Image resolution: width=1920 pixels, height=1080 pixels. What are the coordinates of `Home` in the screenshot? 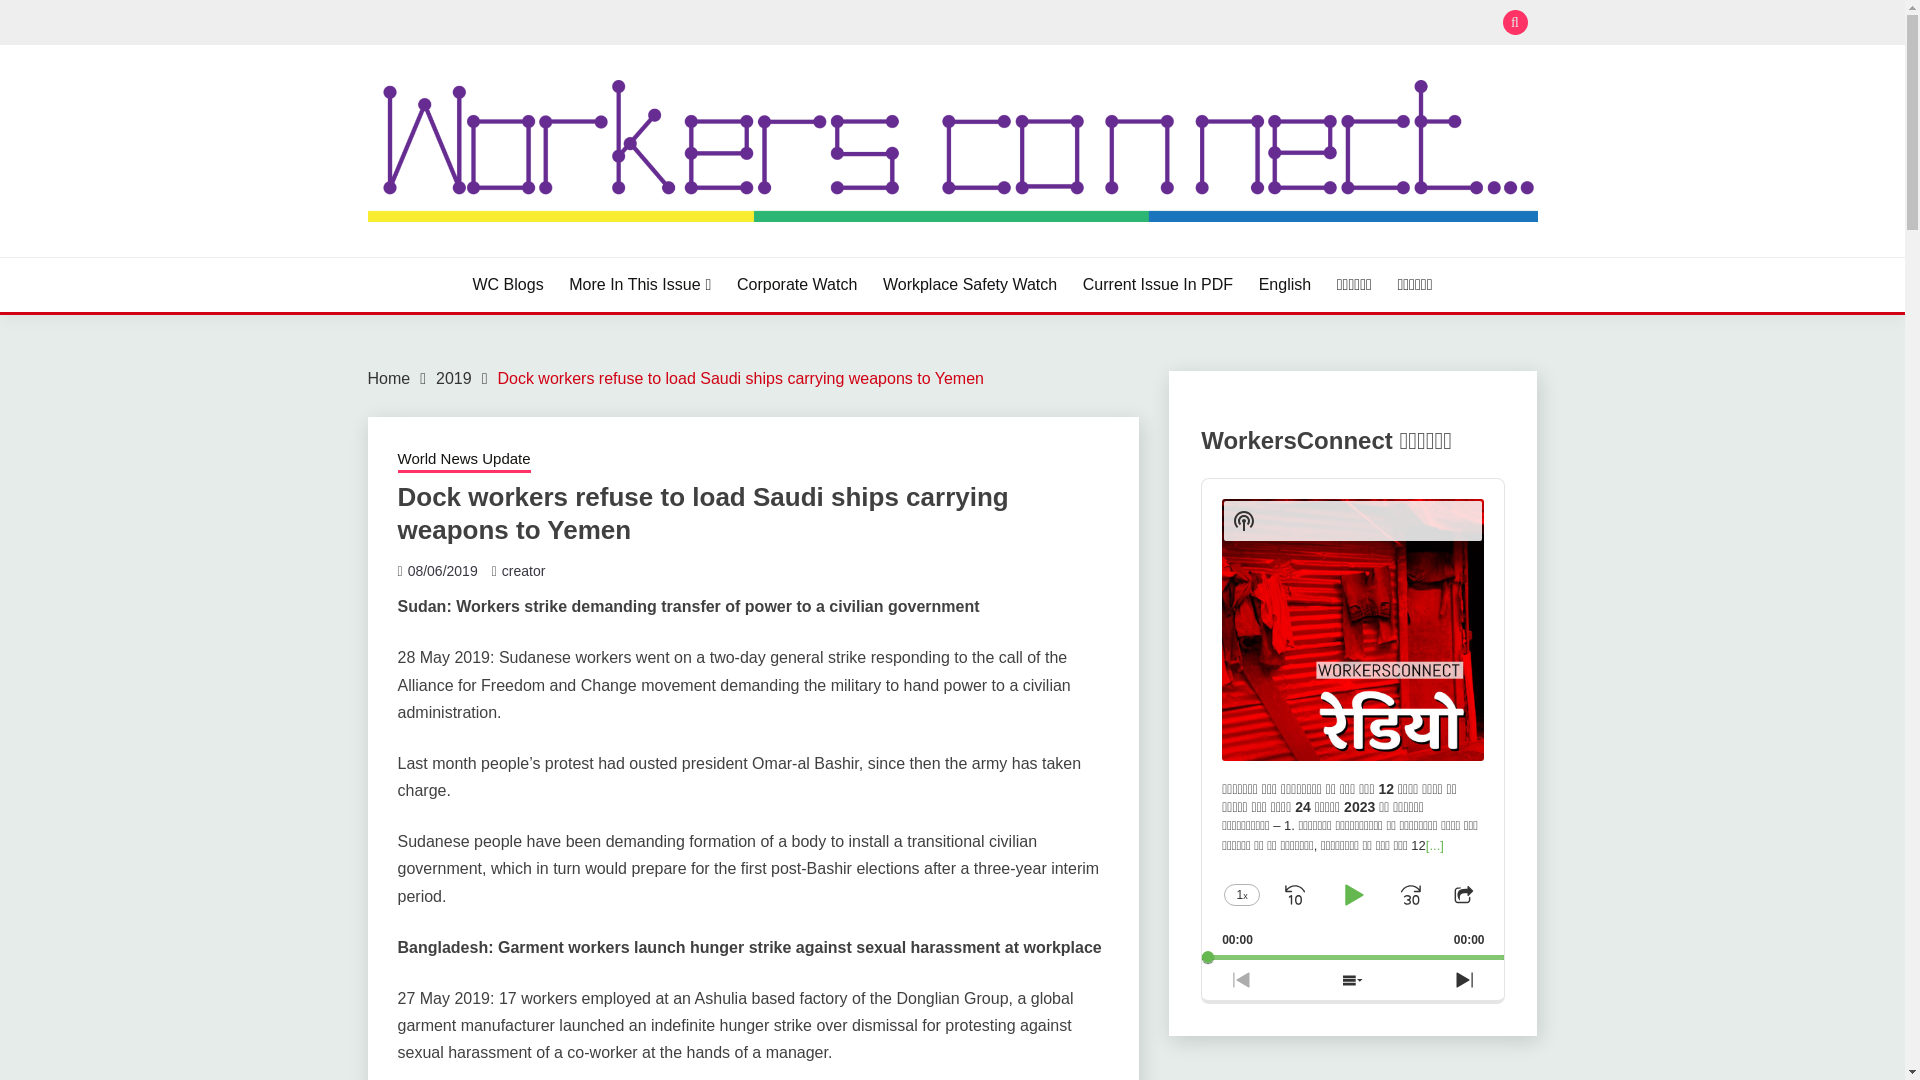 It's located at (389, 378).